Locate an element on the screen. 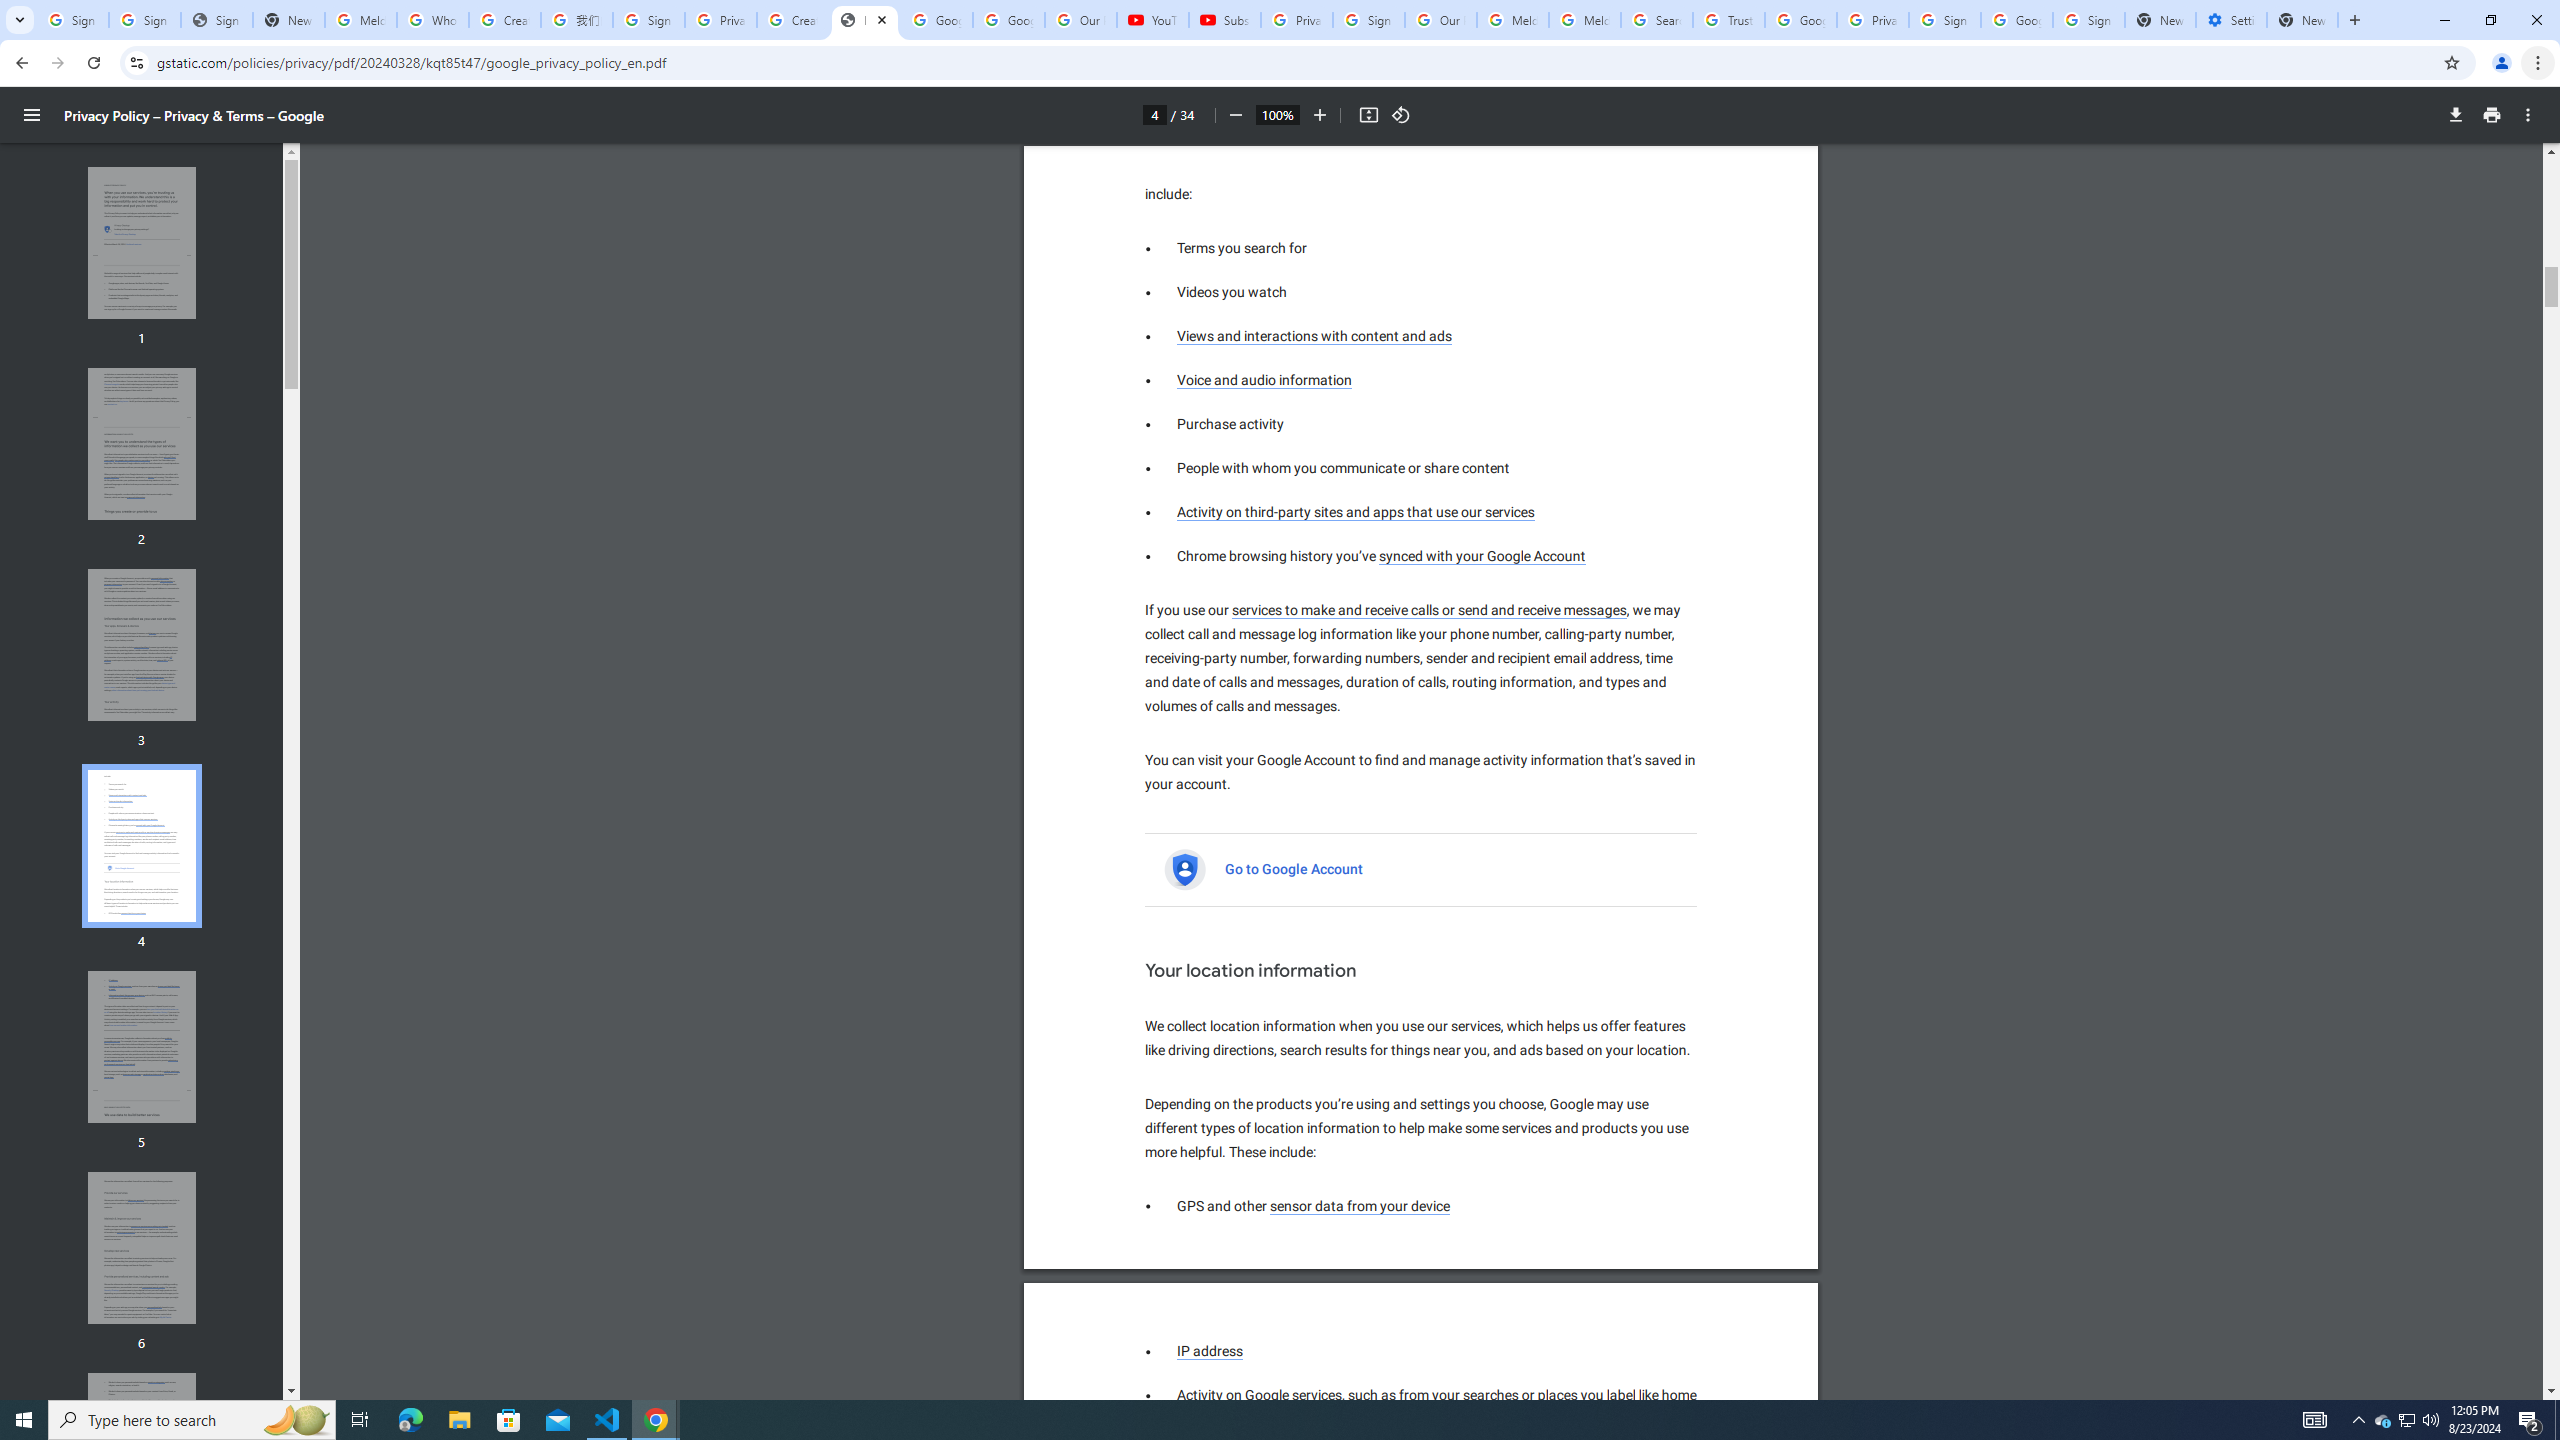 This screenshot has height=1440, width=2560. Minimize is located at coordinates (2444, 20).